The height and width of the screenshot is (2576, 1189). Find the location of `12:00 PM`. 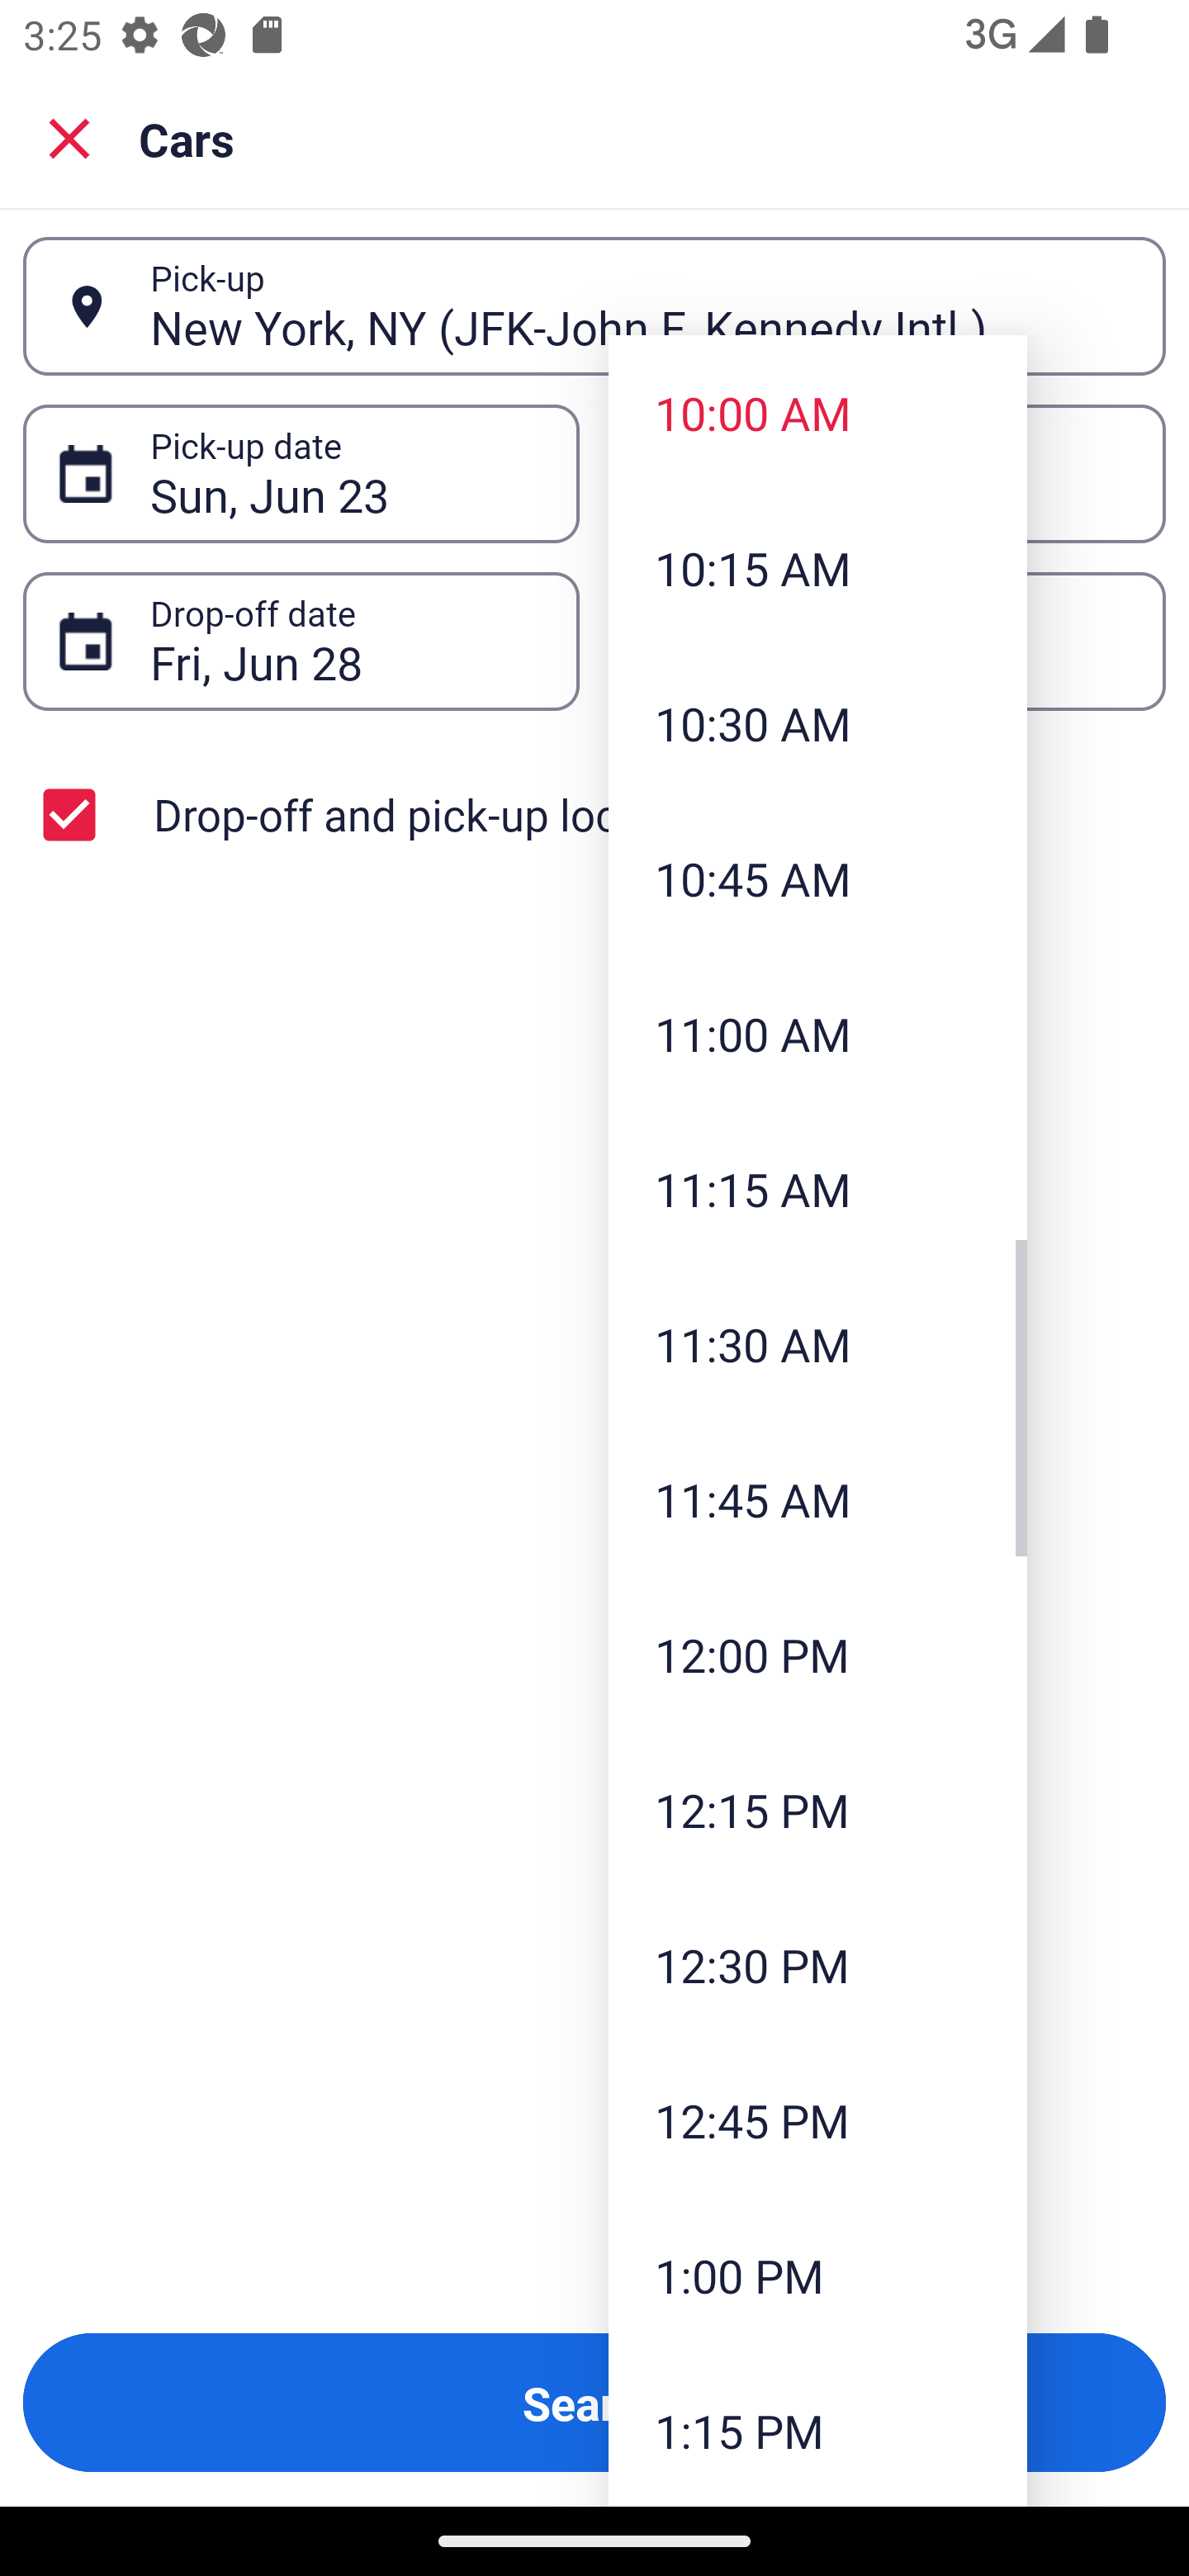

12:00 PM is located at coordinates (817, 1653).